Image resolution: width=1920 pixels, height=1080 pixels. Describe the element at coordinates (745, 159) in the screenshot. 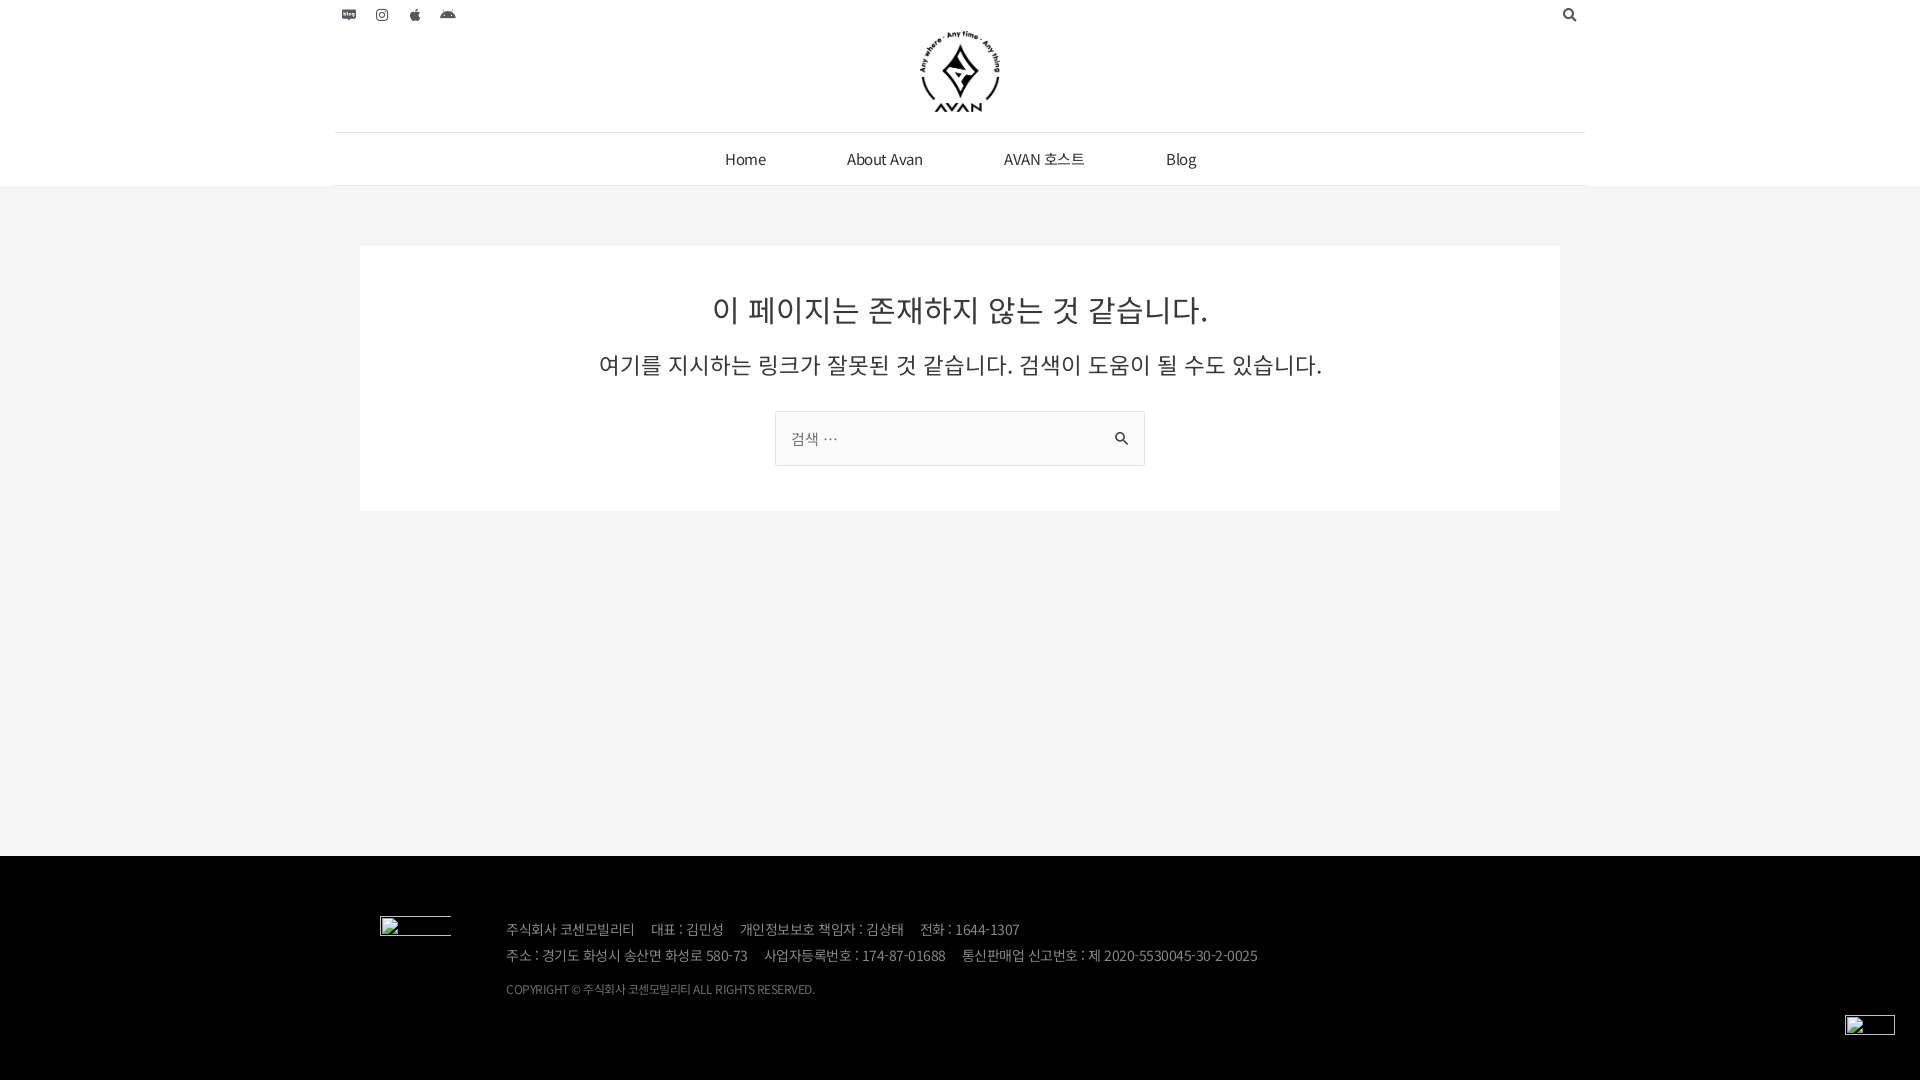

I see `Home` at that location.